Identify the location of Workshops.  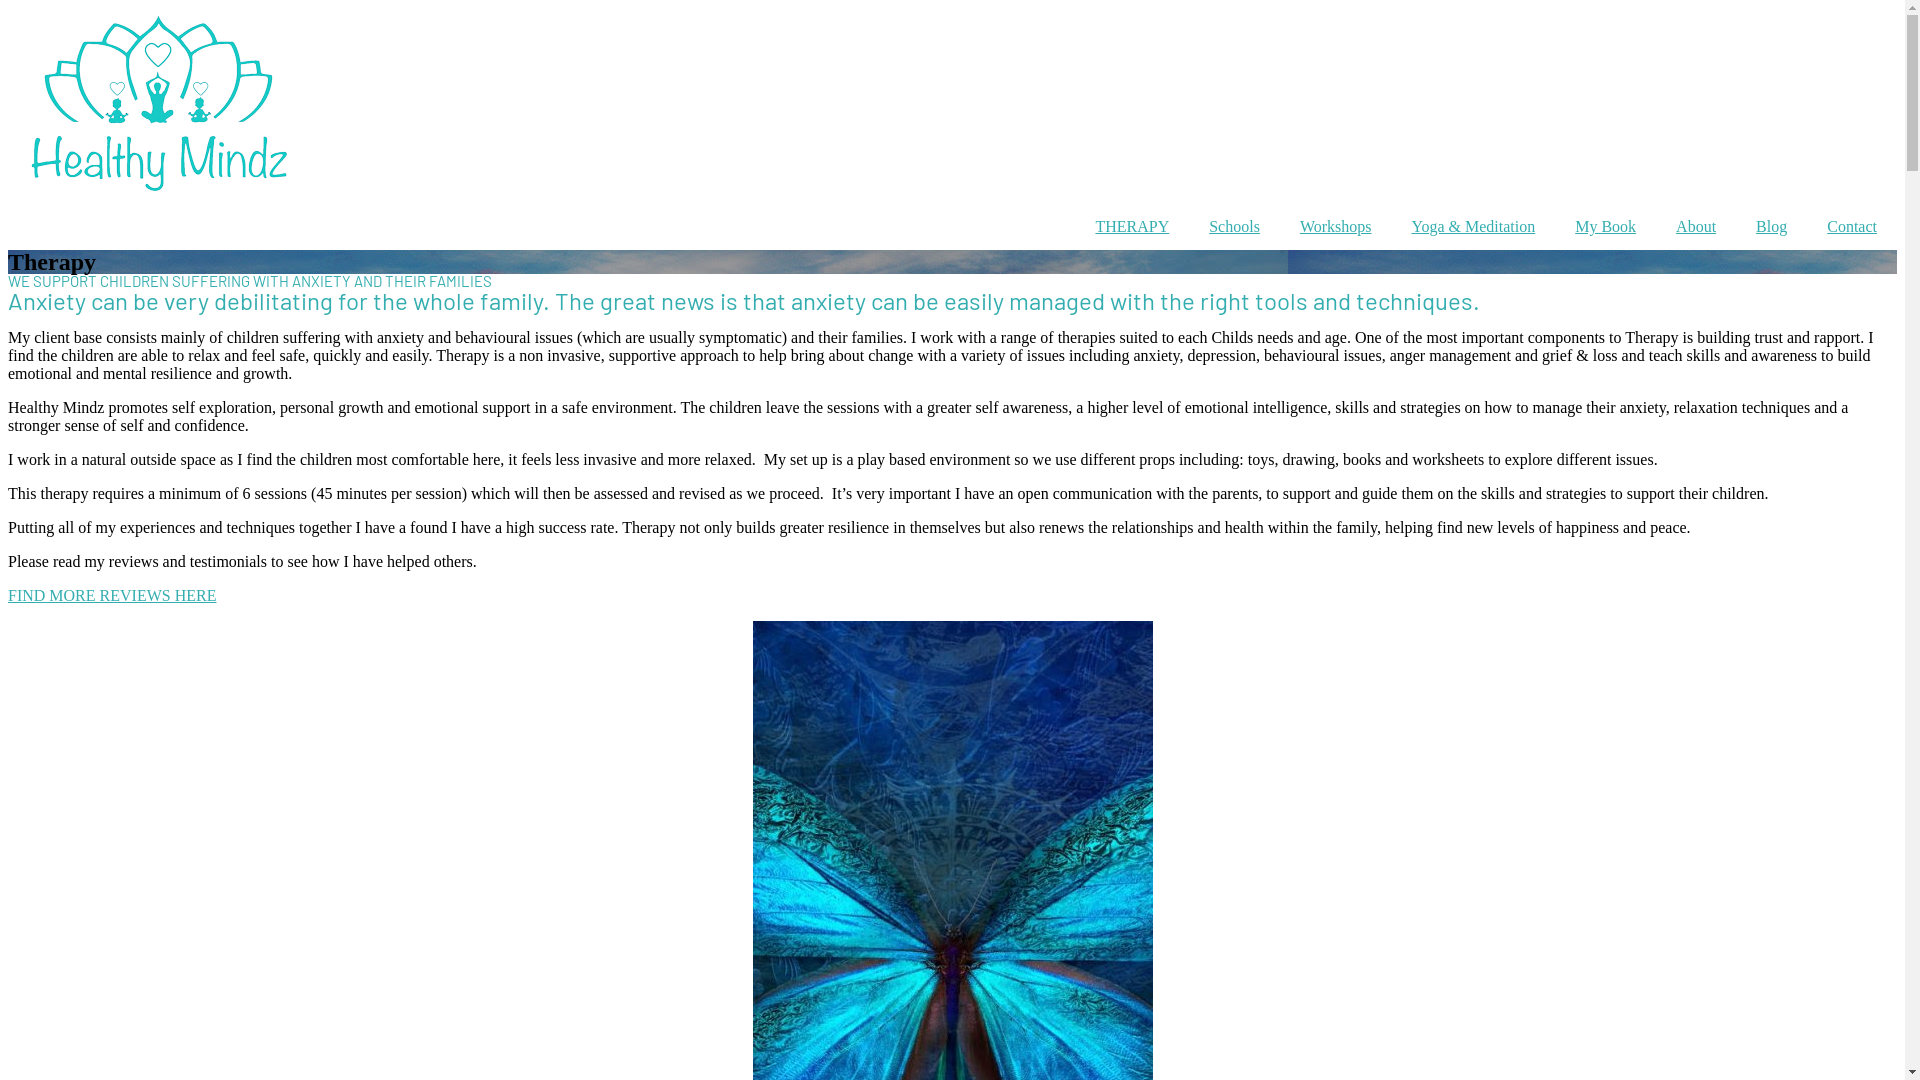
(1336, 227).